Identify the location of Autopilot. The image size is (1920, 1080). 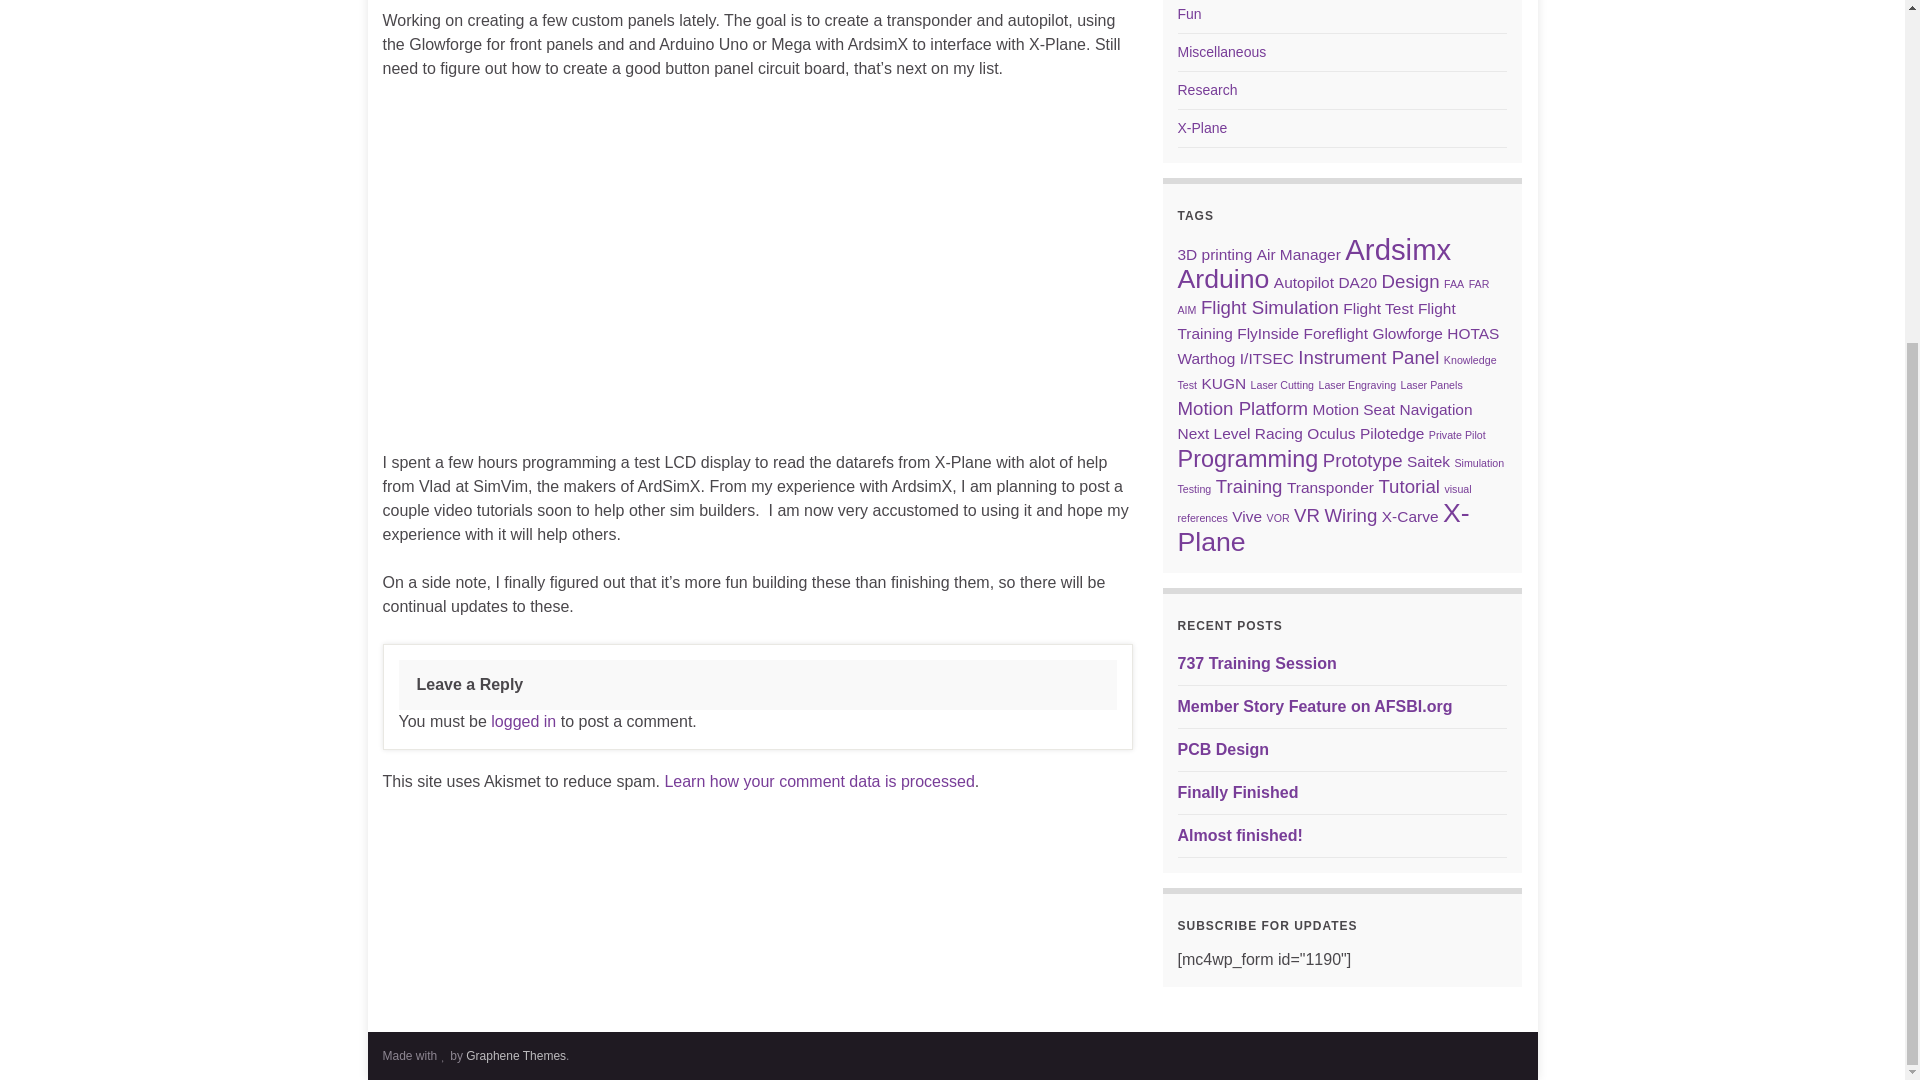
(1304, 282).